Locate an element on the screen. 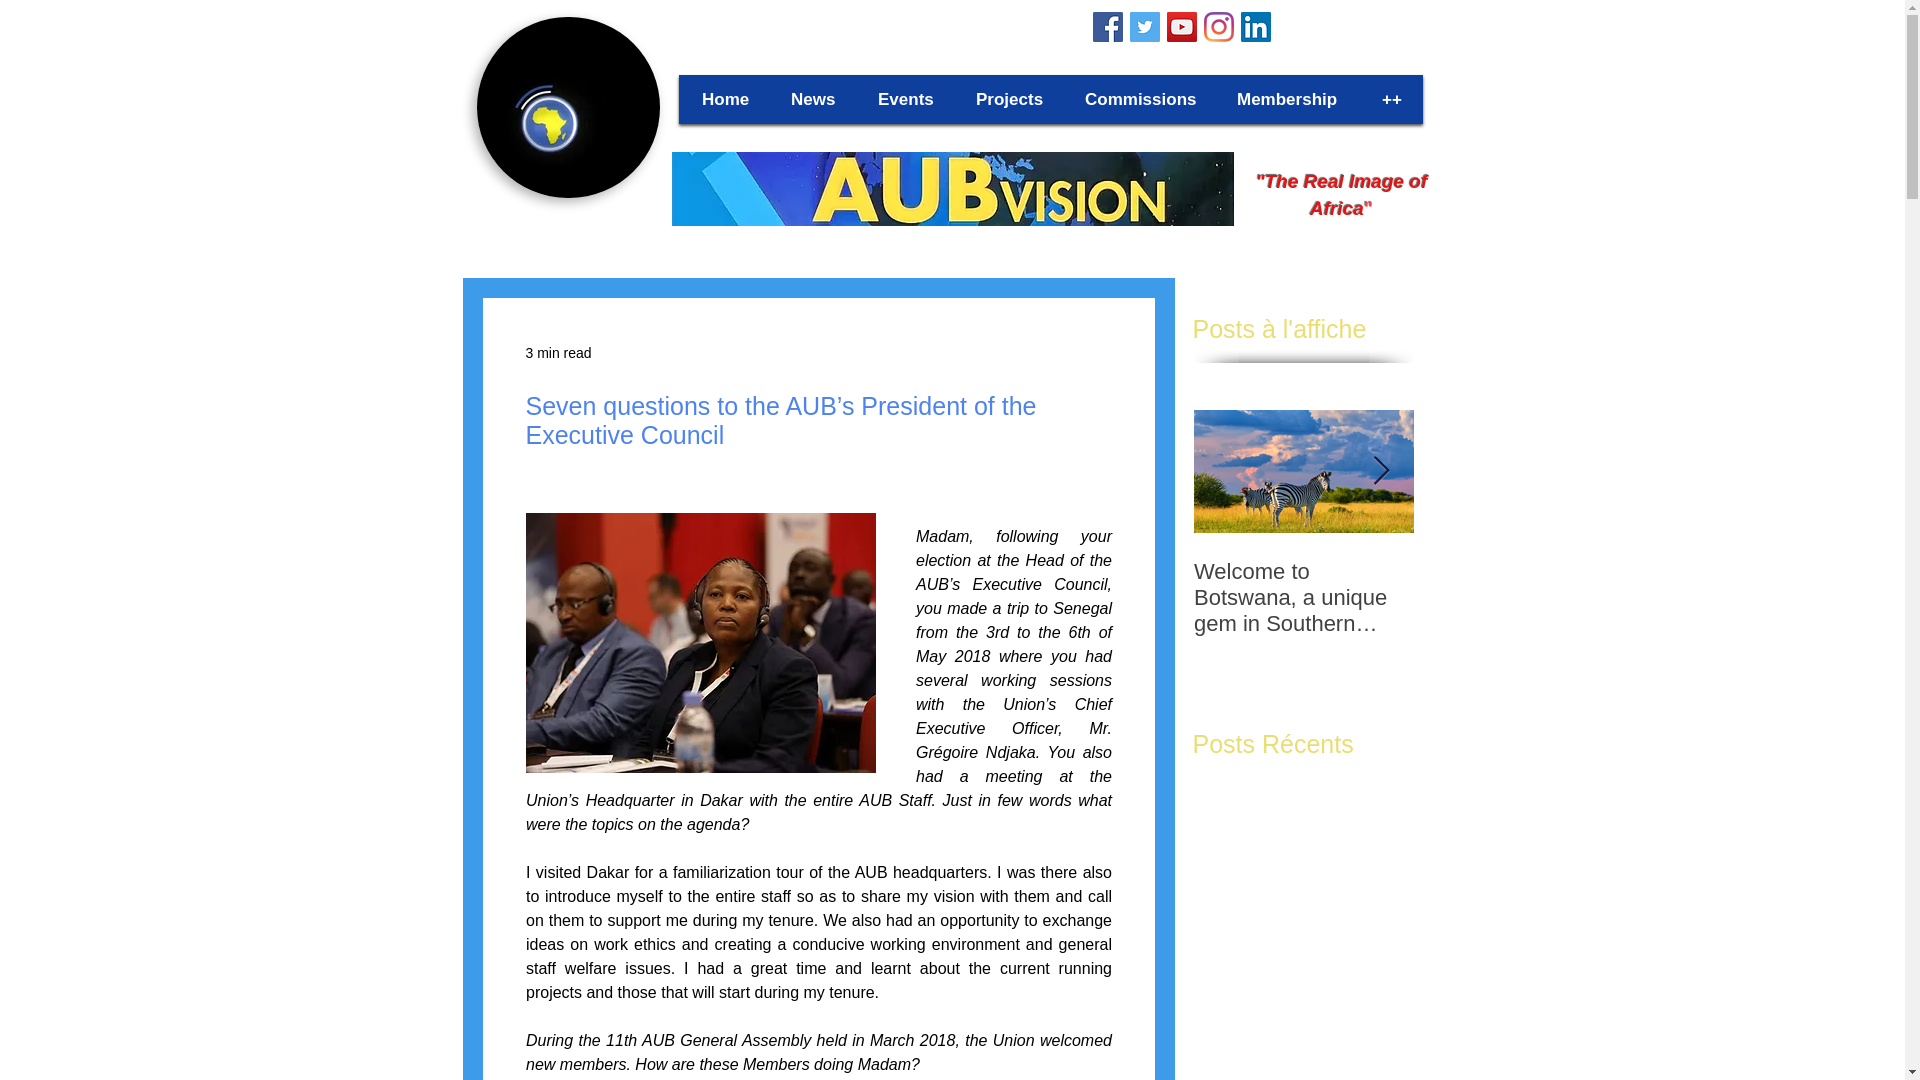 The image size is (1920, 1080). Events is located at coordinates (907, 98).